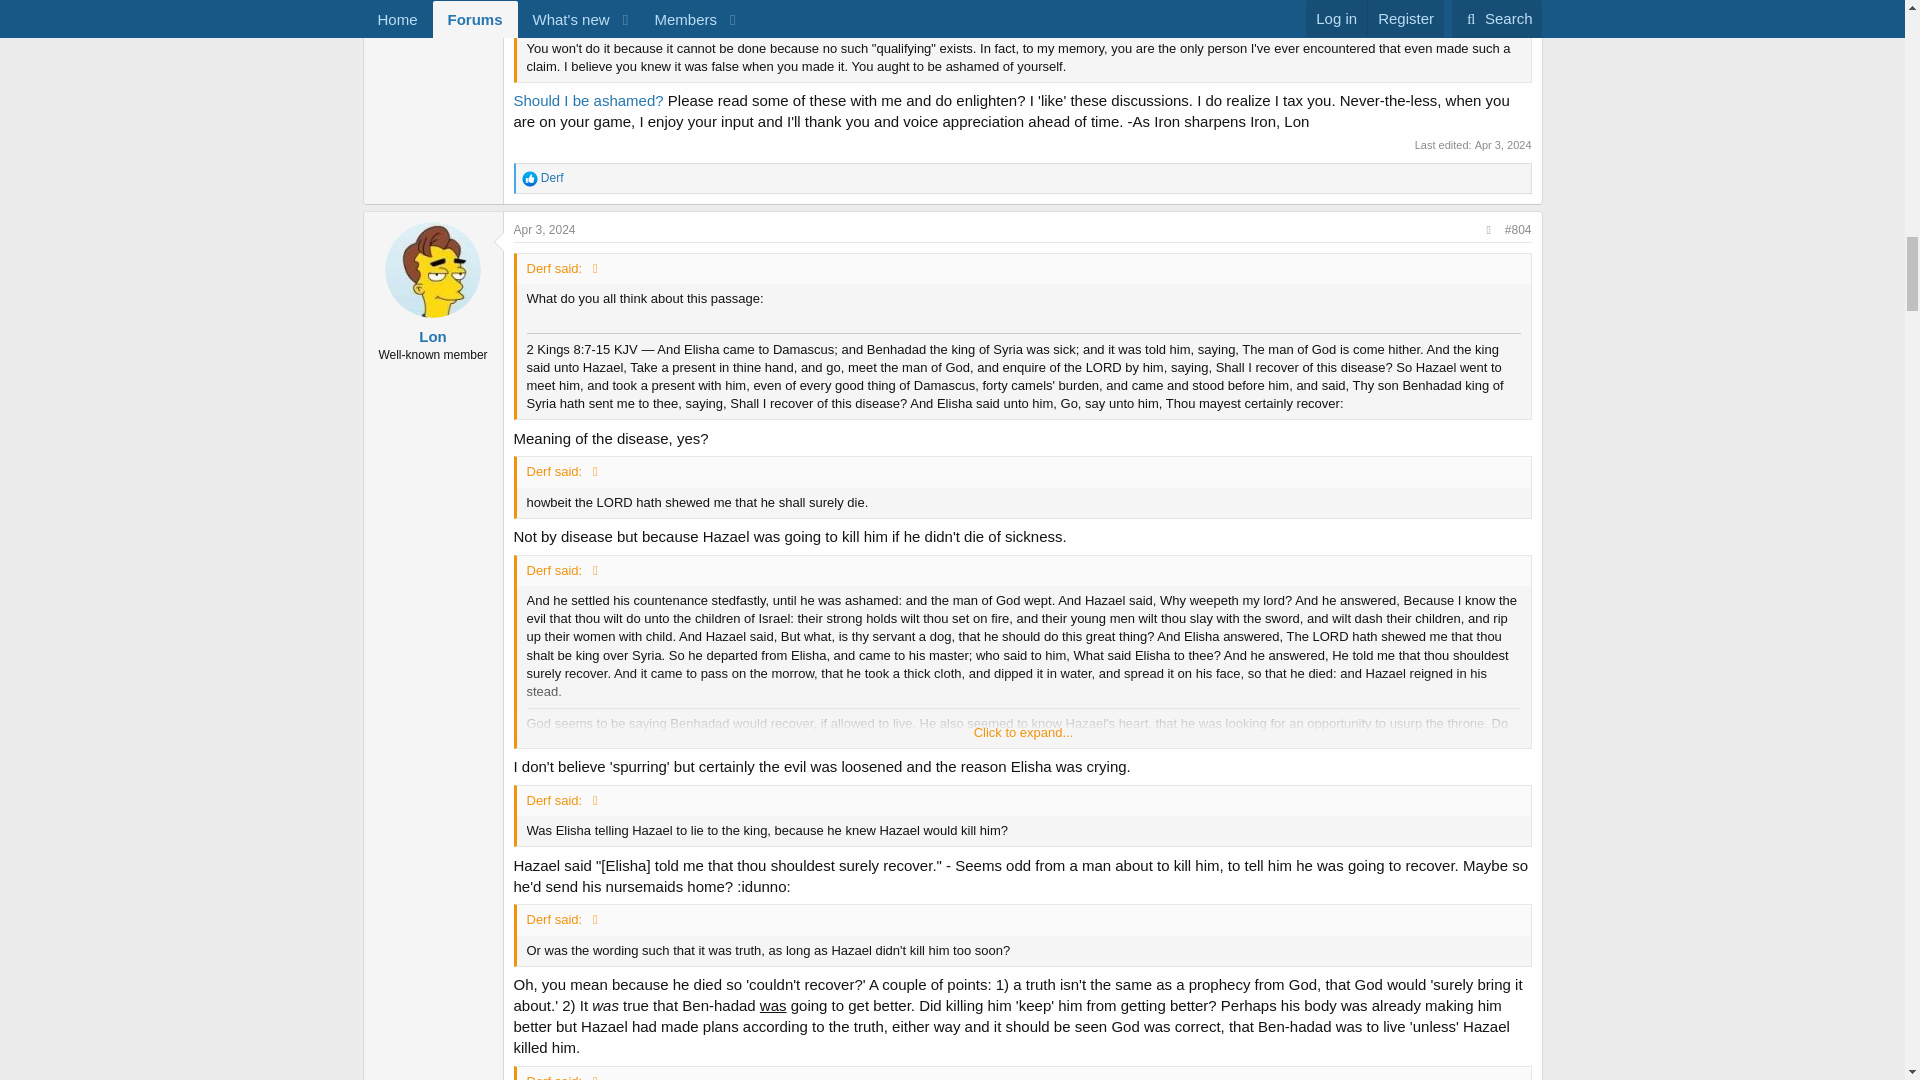 The image size is (1920, 1080). I want to click on Apr 3, 2024 at 12:36 AM, so click(1503, 145).